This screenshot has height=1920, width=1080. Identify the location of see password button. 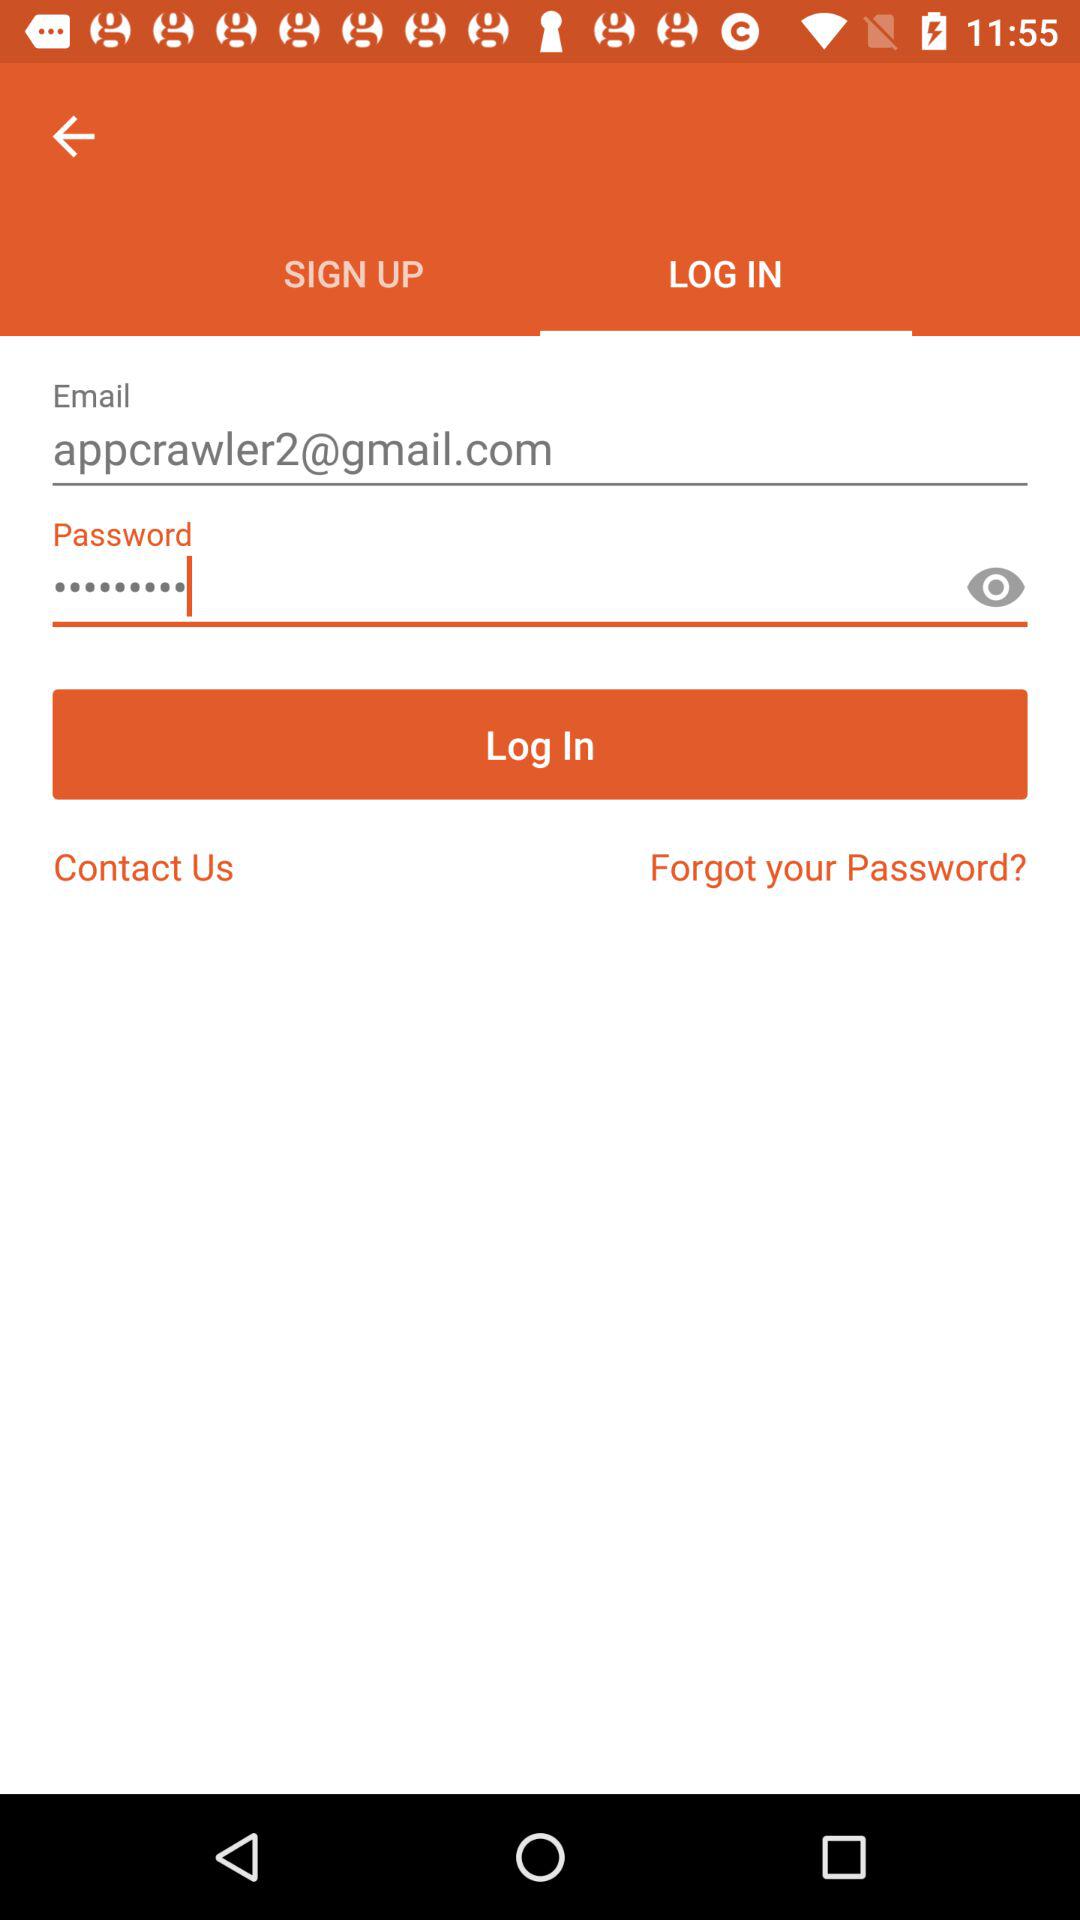
(996, 596).